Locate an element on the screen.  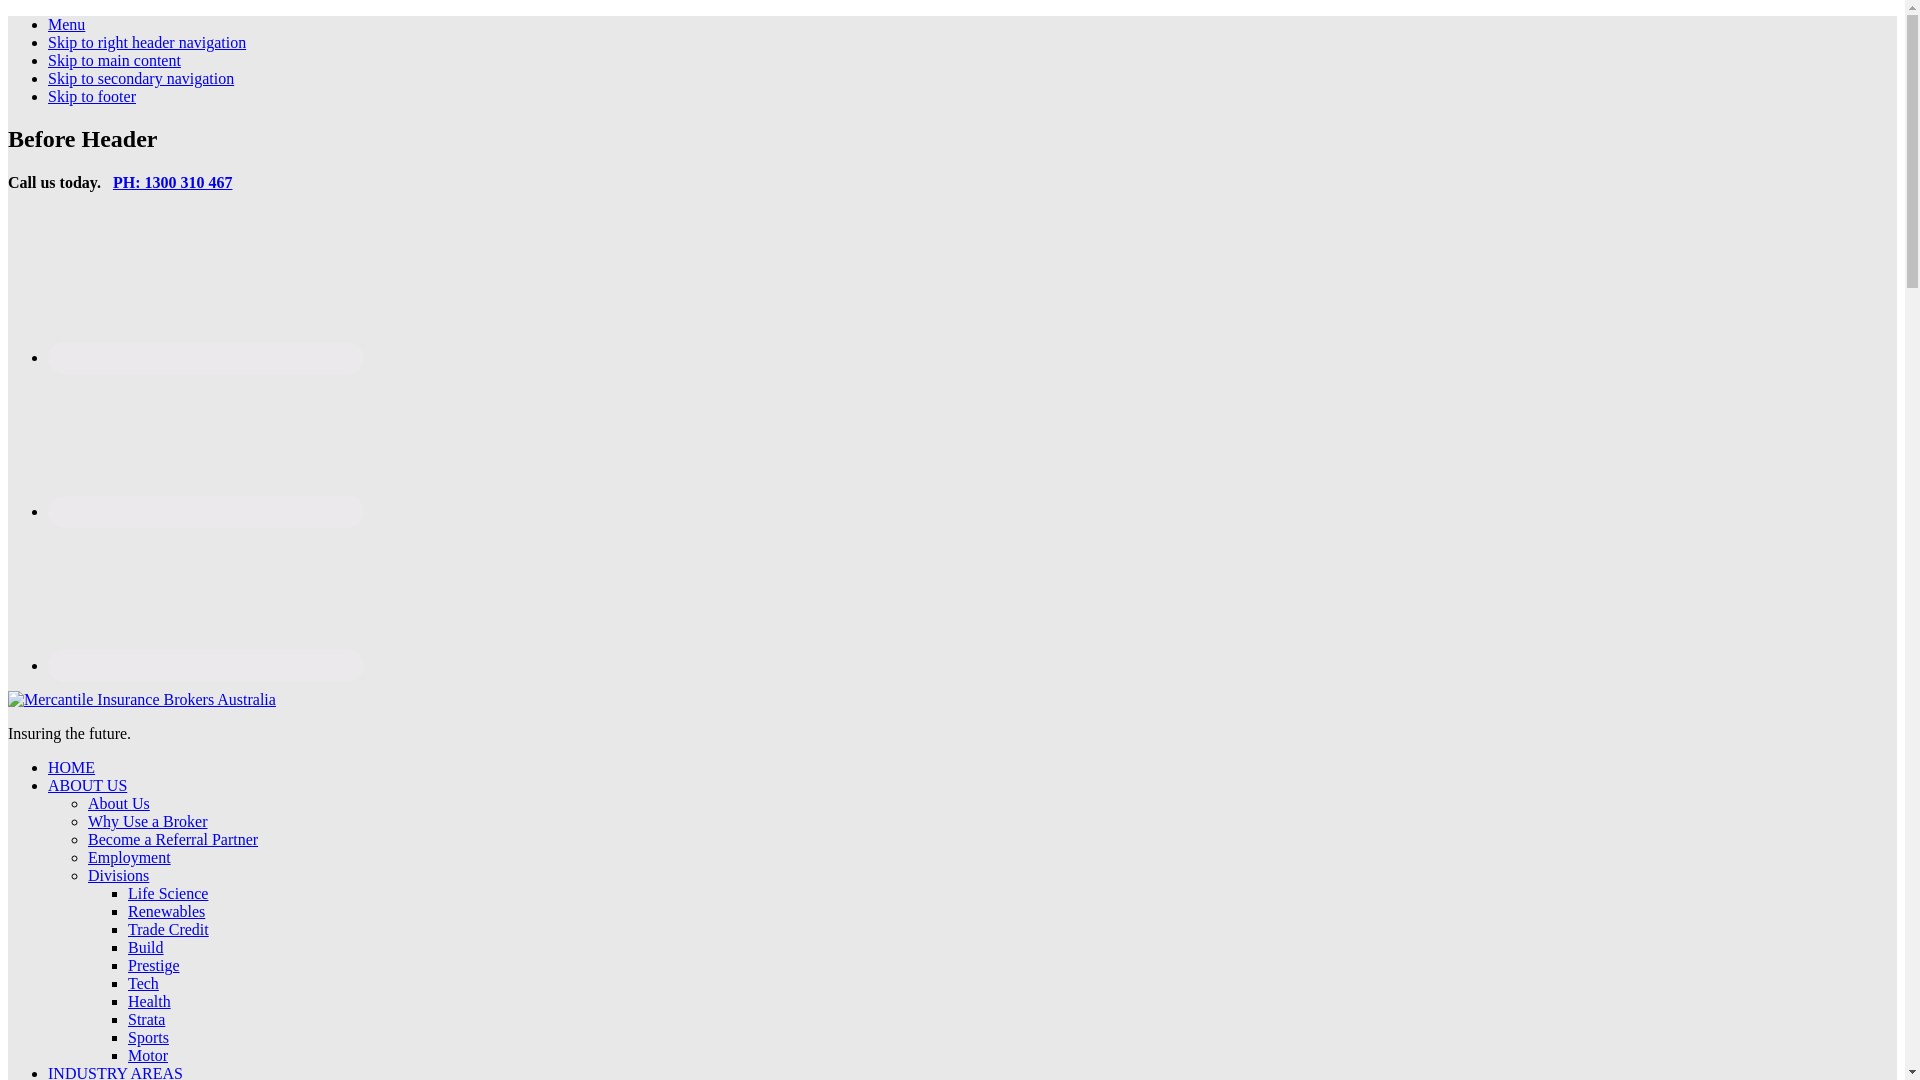
Skip to right header navigation is located at coordinates (146, 42).